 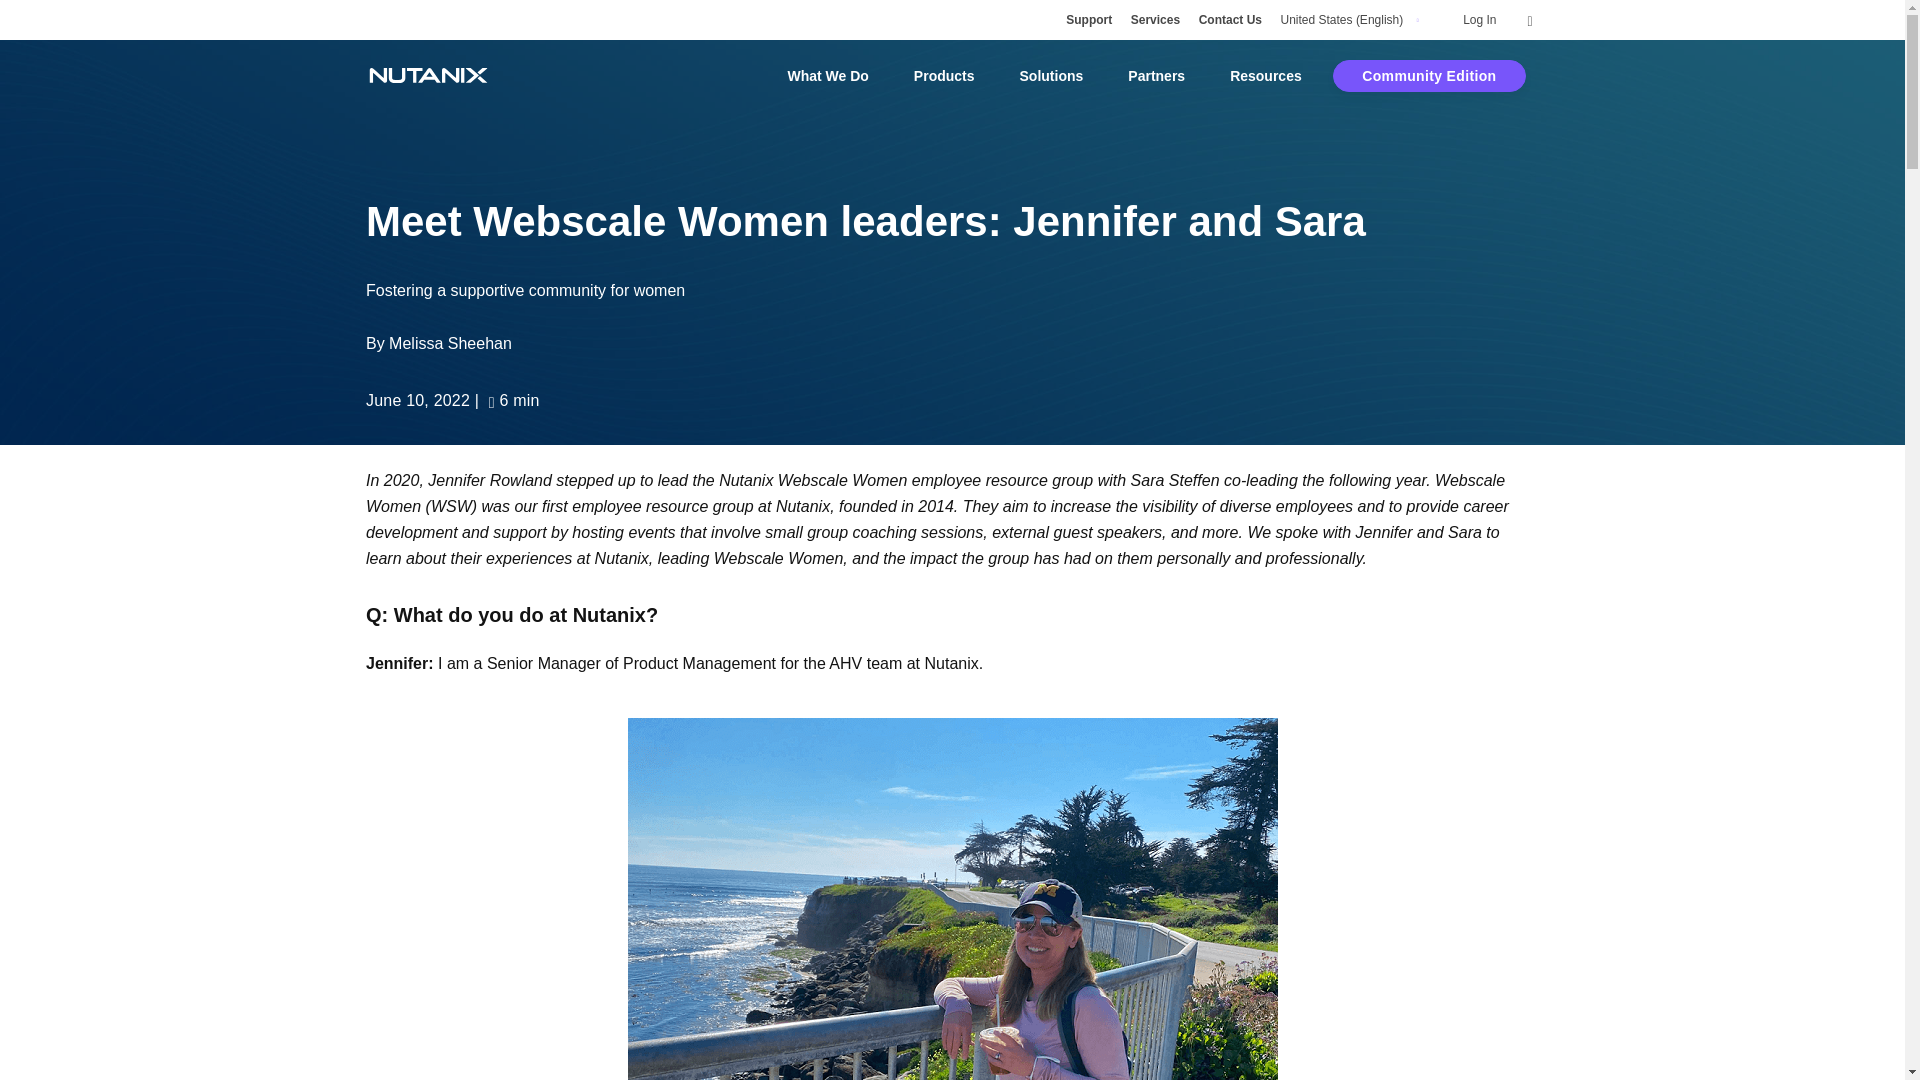 I want to click on Support, so click(x=1088, y=20).